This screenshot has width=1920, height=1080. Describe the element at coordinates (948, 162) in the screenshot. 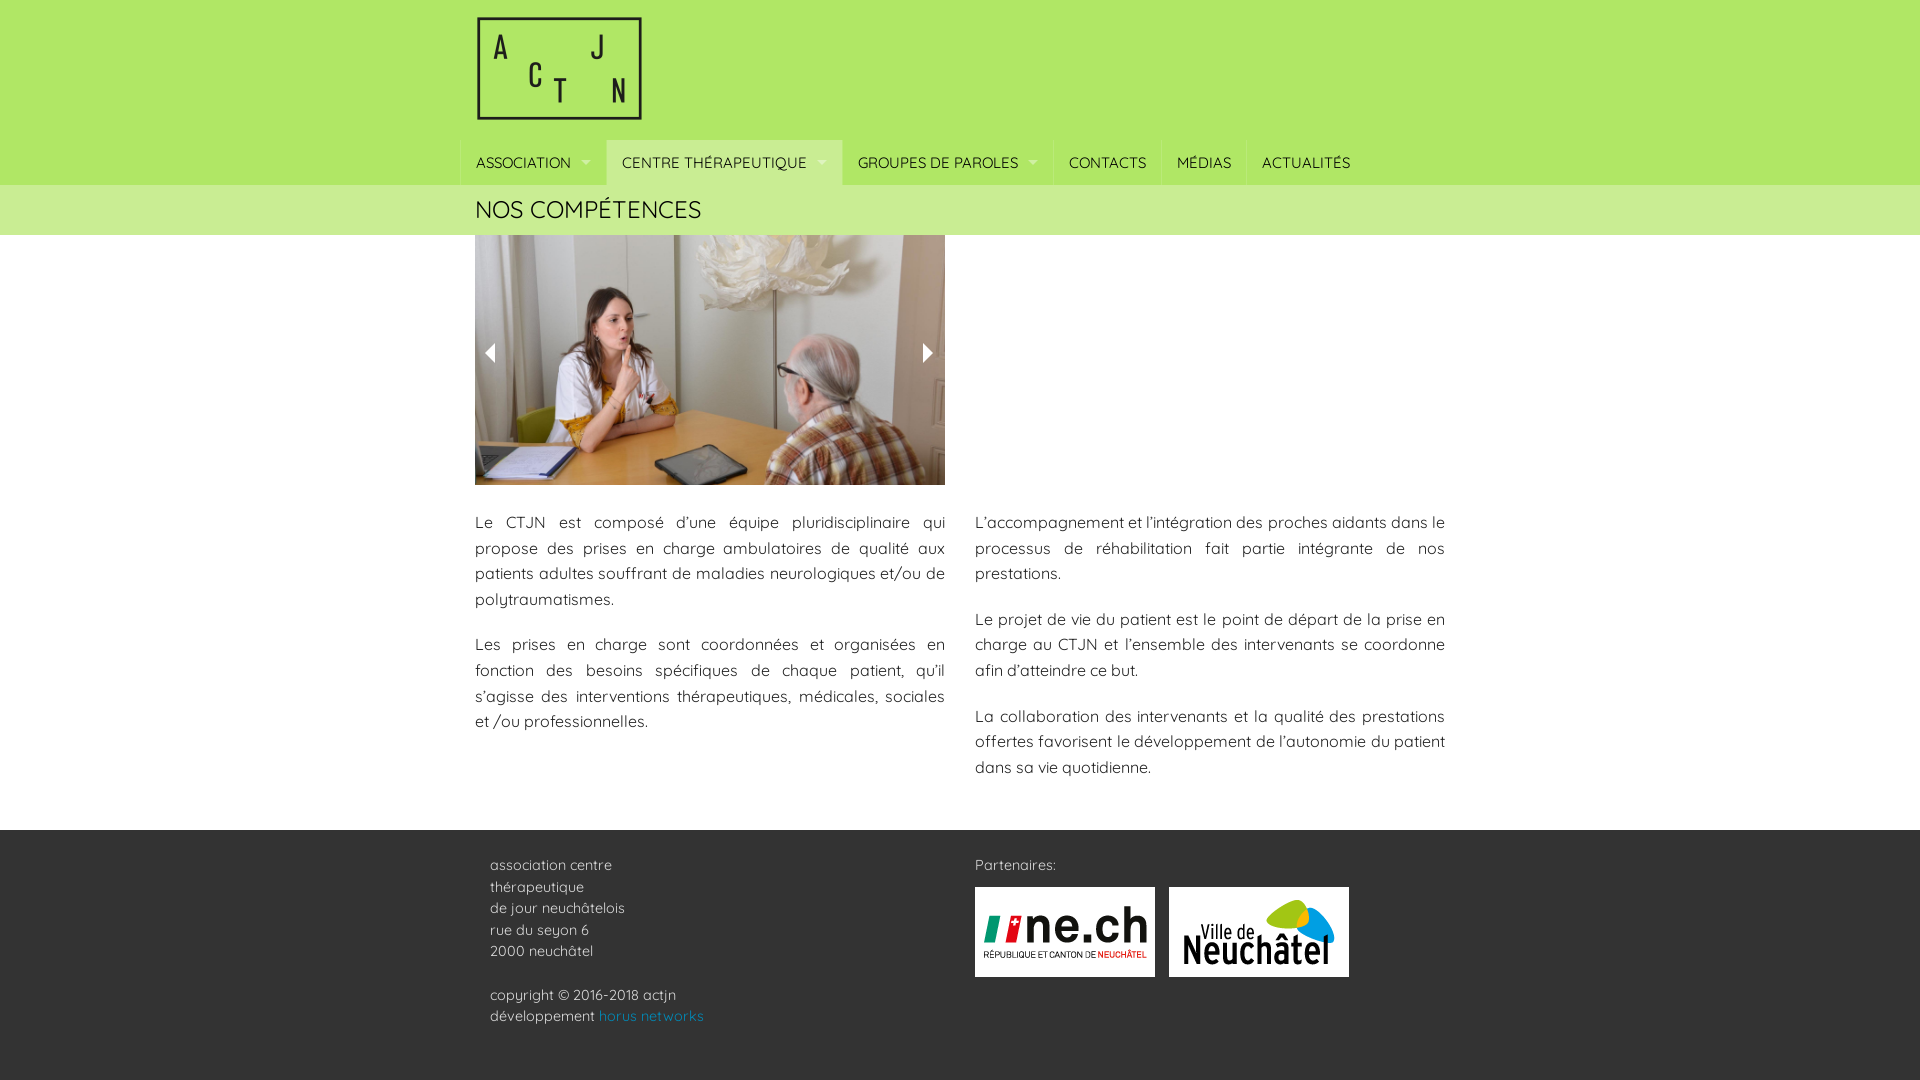

I see `GROUPES DE PAROLES` at that location.